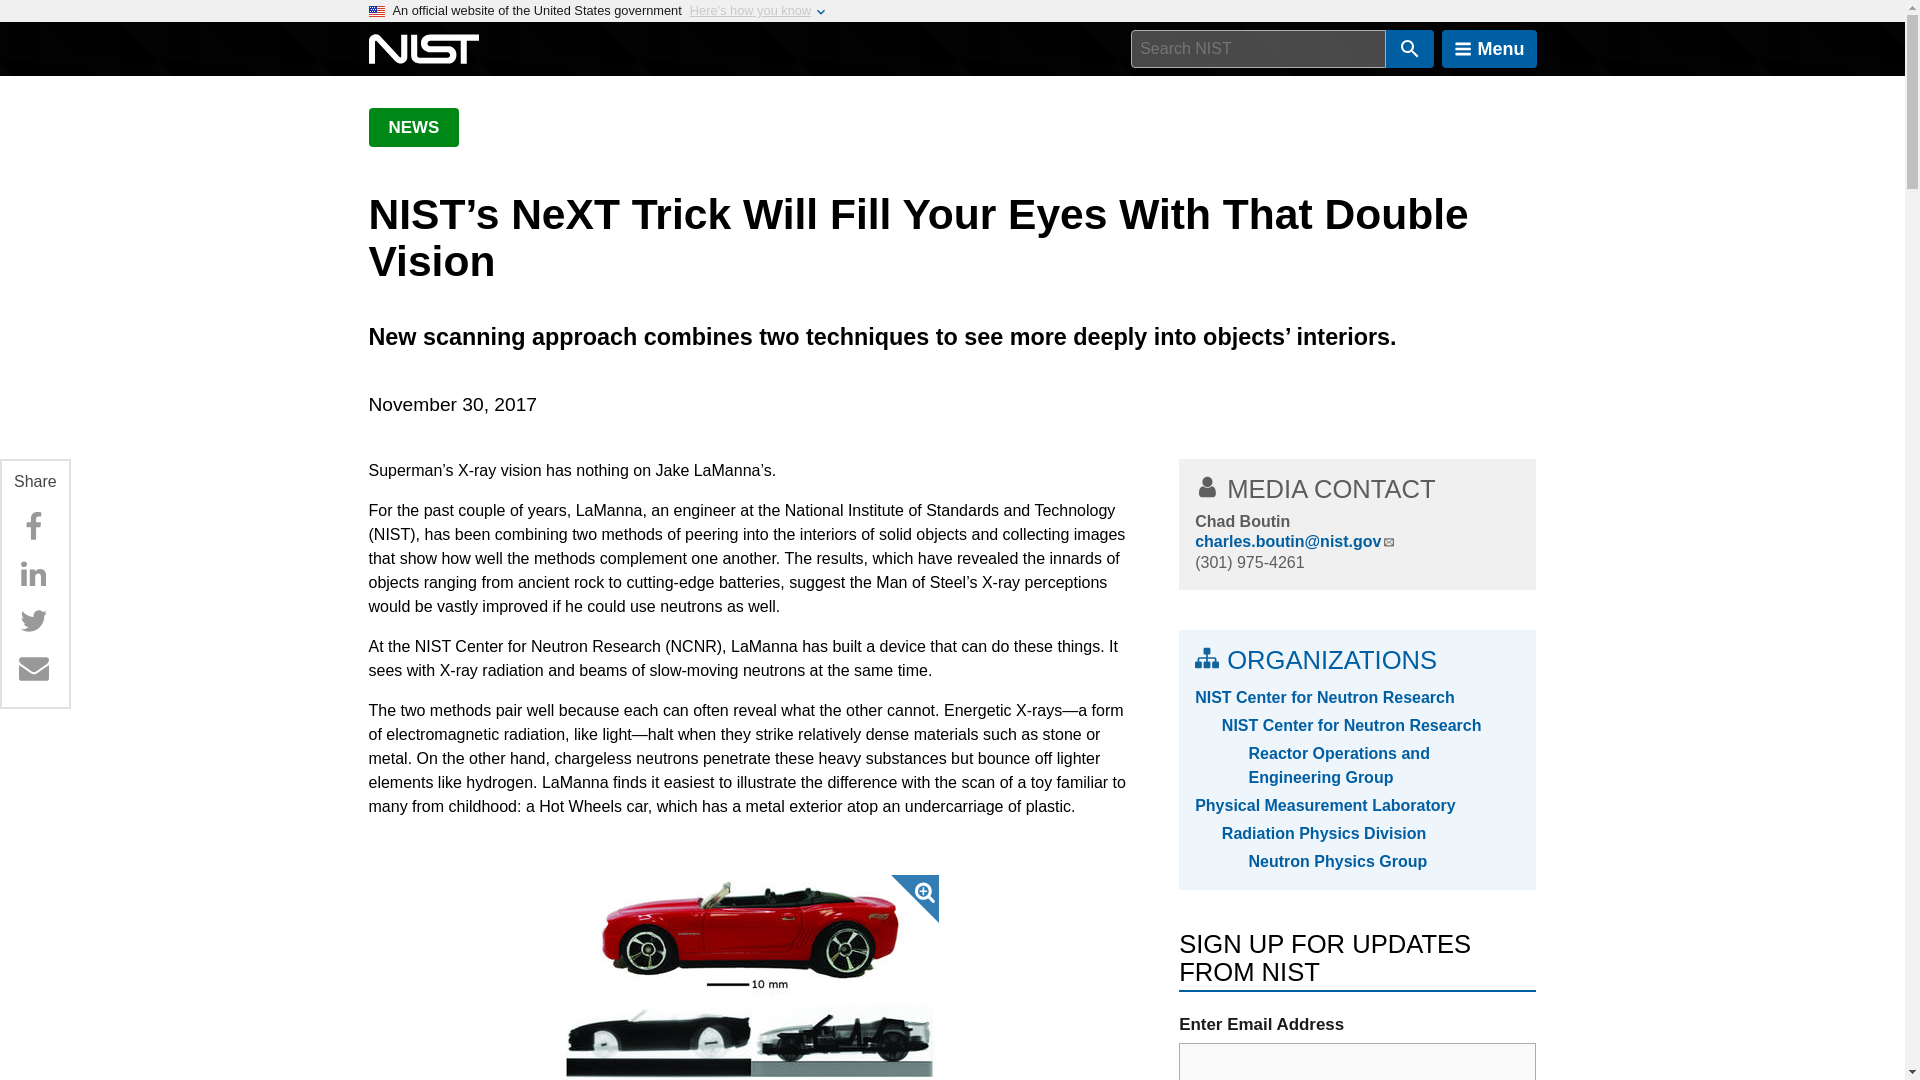  I want to click on email, so click(1357, 1062).